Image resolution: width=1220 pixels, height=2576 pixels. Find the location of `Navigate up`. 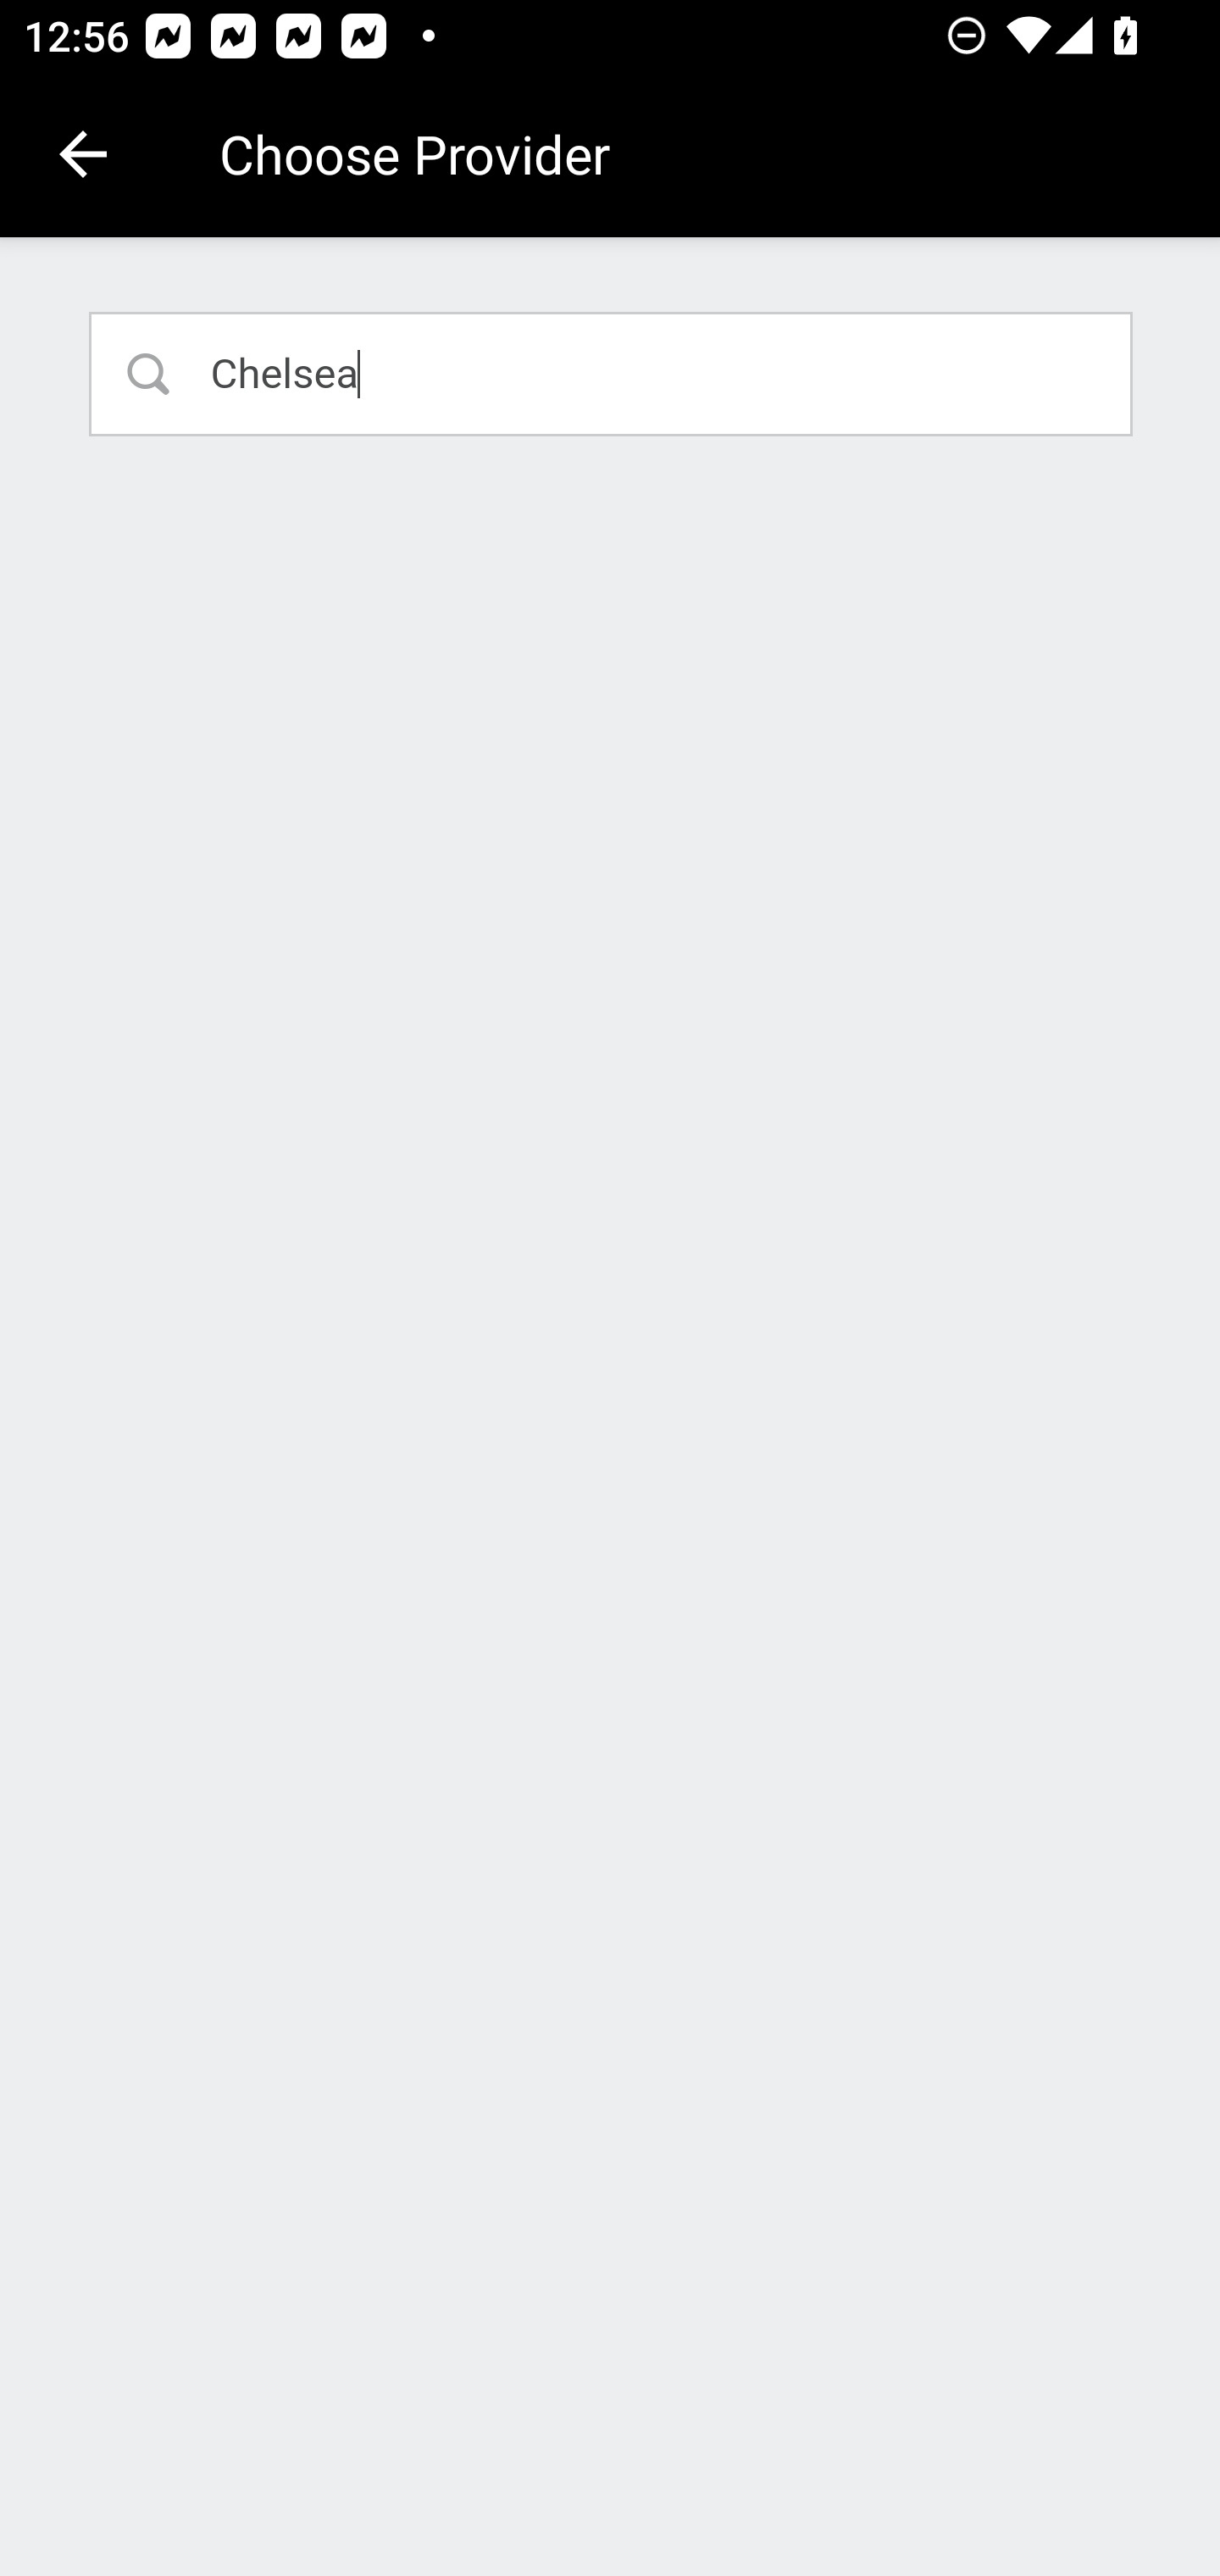

Navigate up is located at coordinates (83, 154).